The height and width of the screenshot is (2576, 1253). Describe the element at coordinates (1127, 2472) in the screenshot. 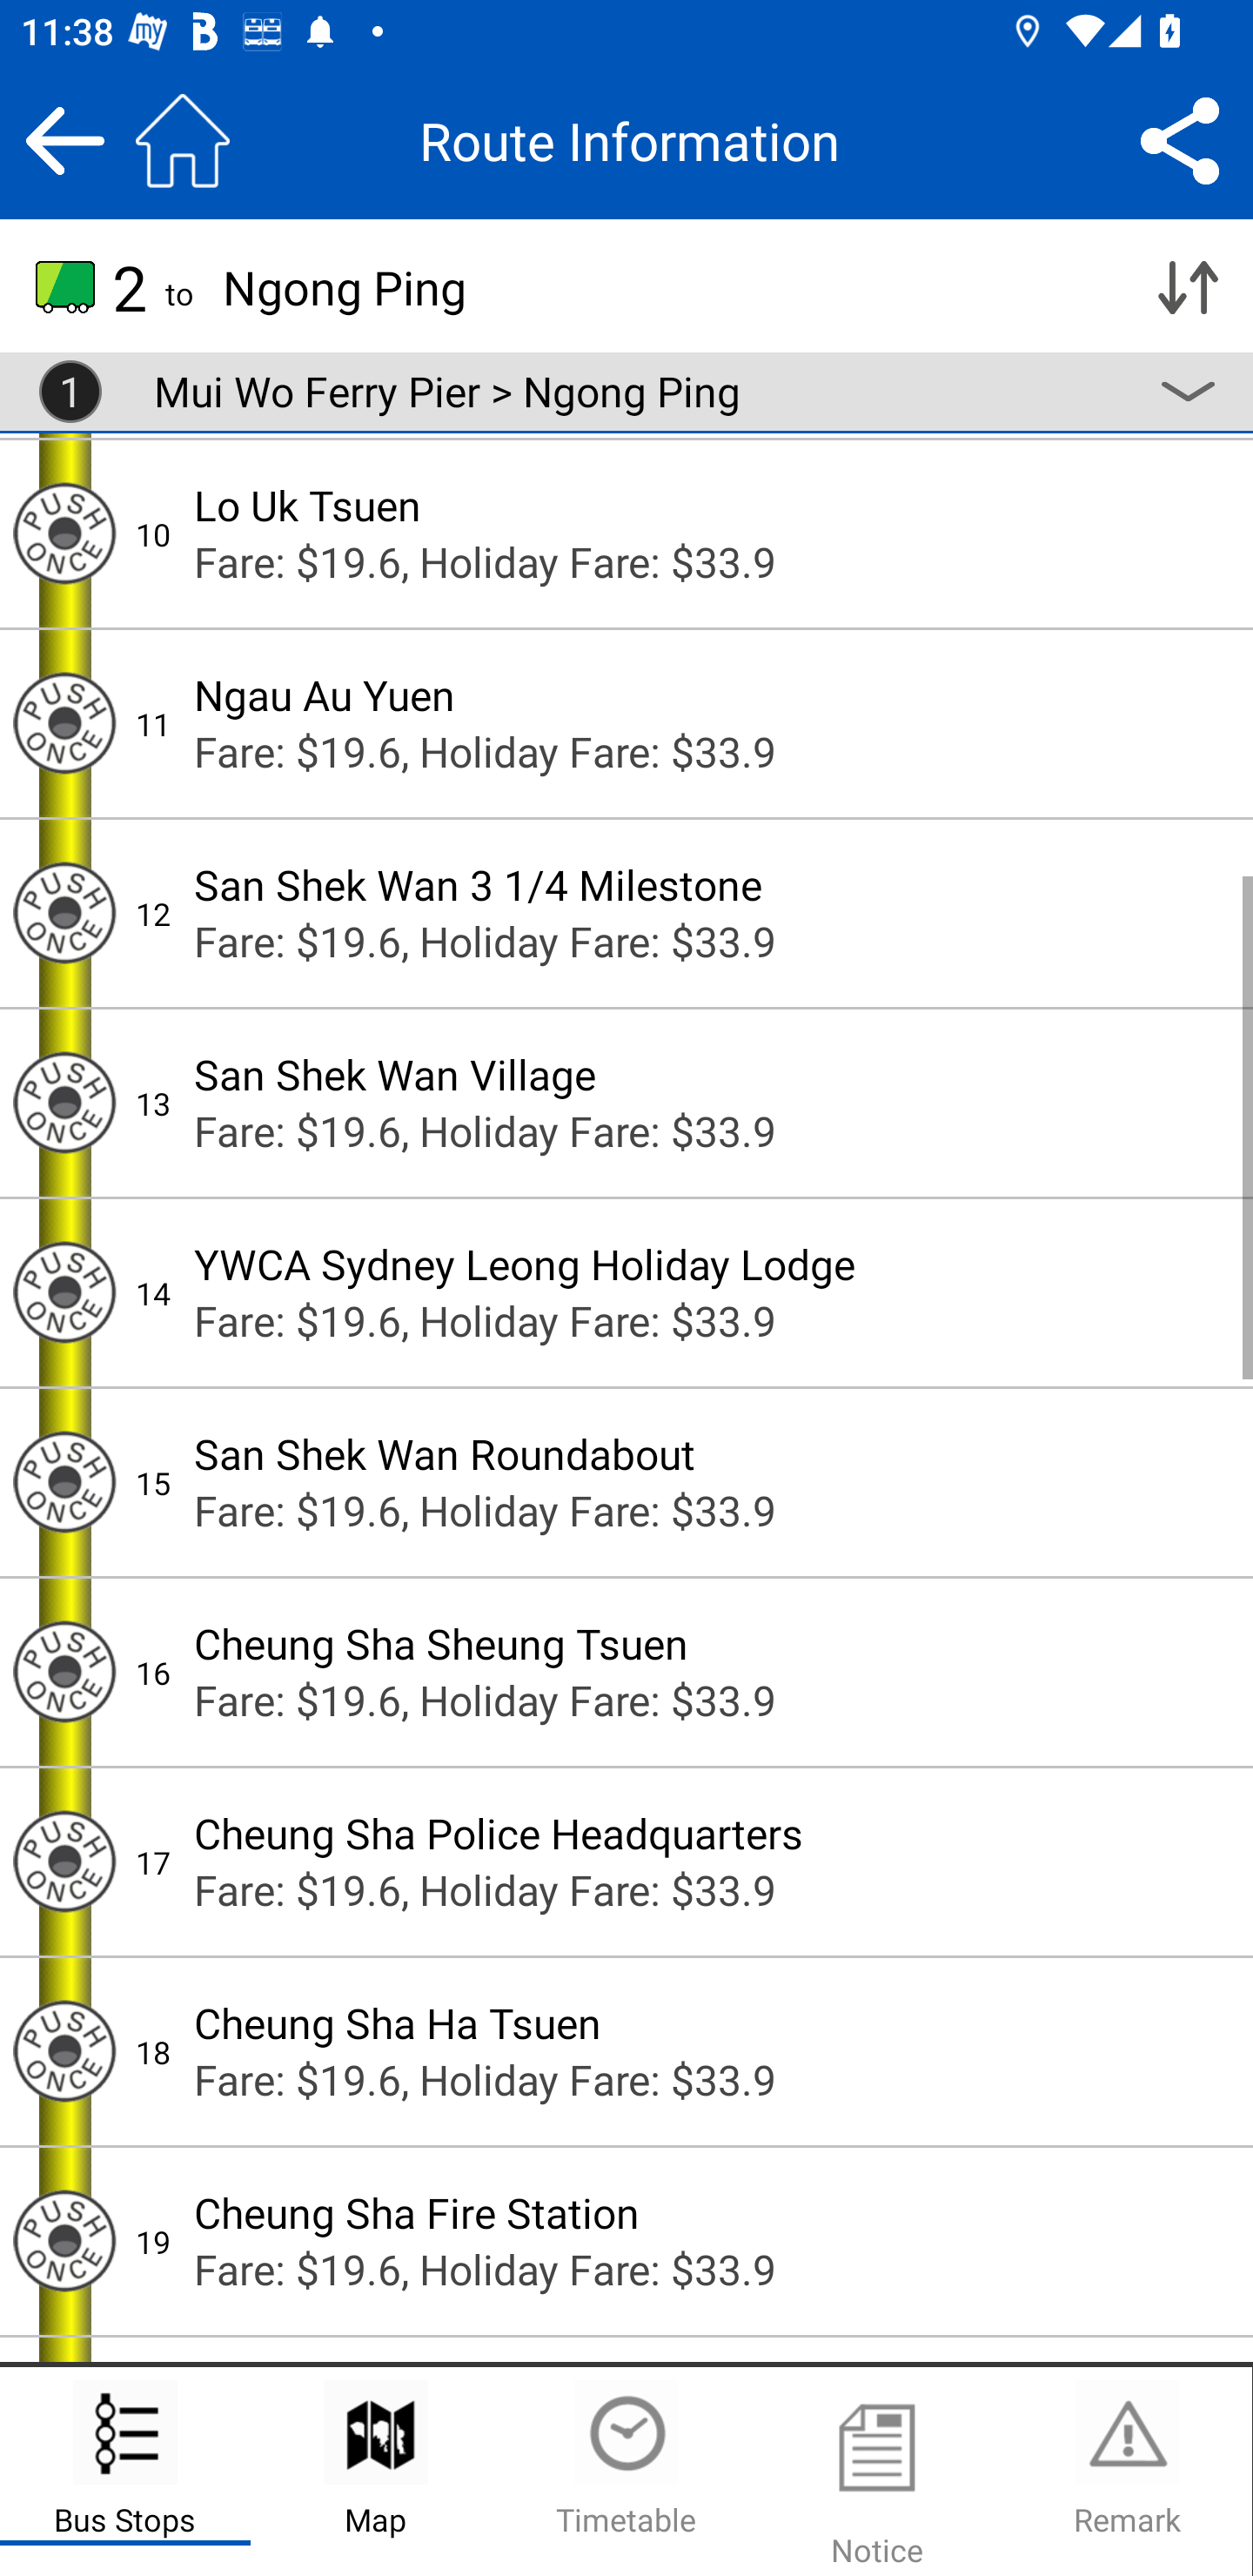

I see `Remark` at that location.